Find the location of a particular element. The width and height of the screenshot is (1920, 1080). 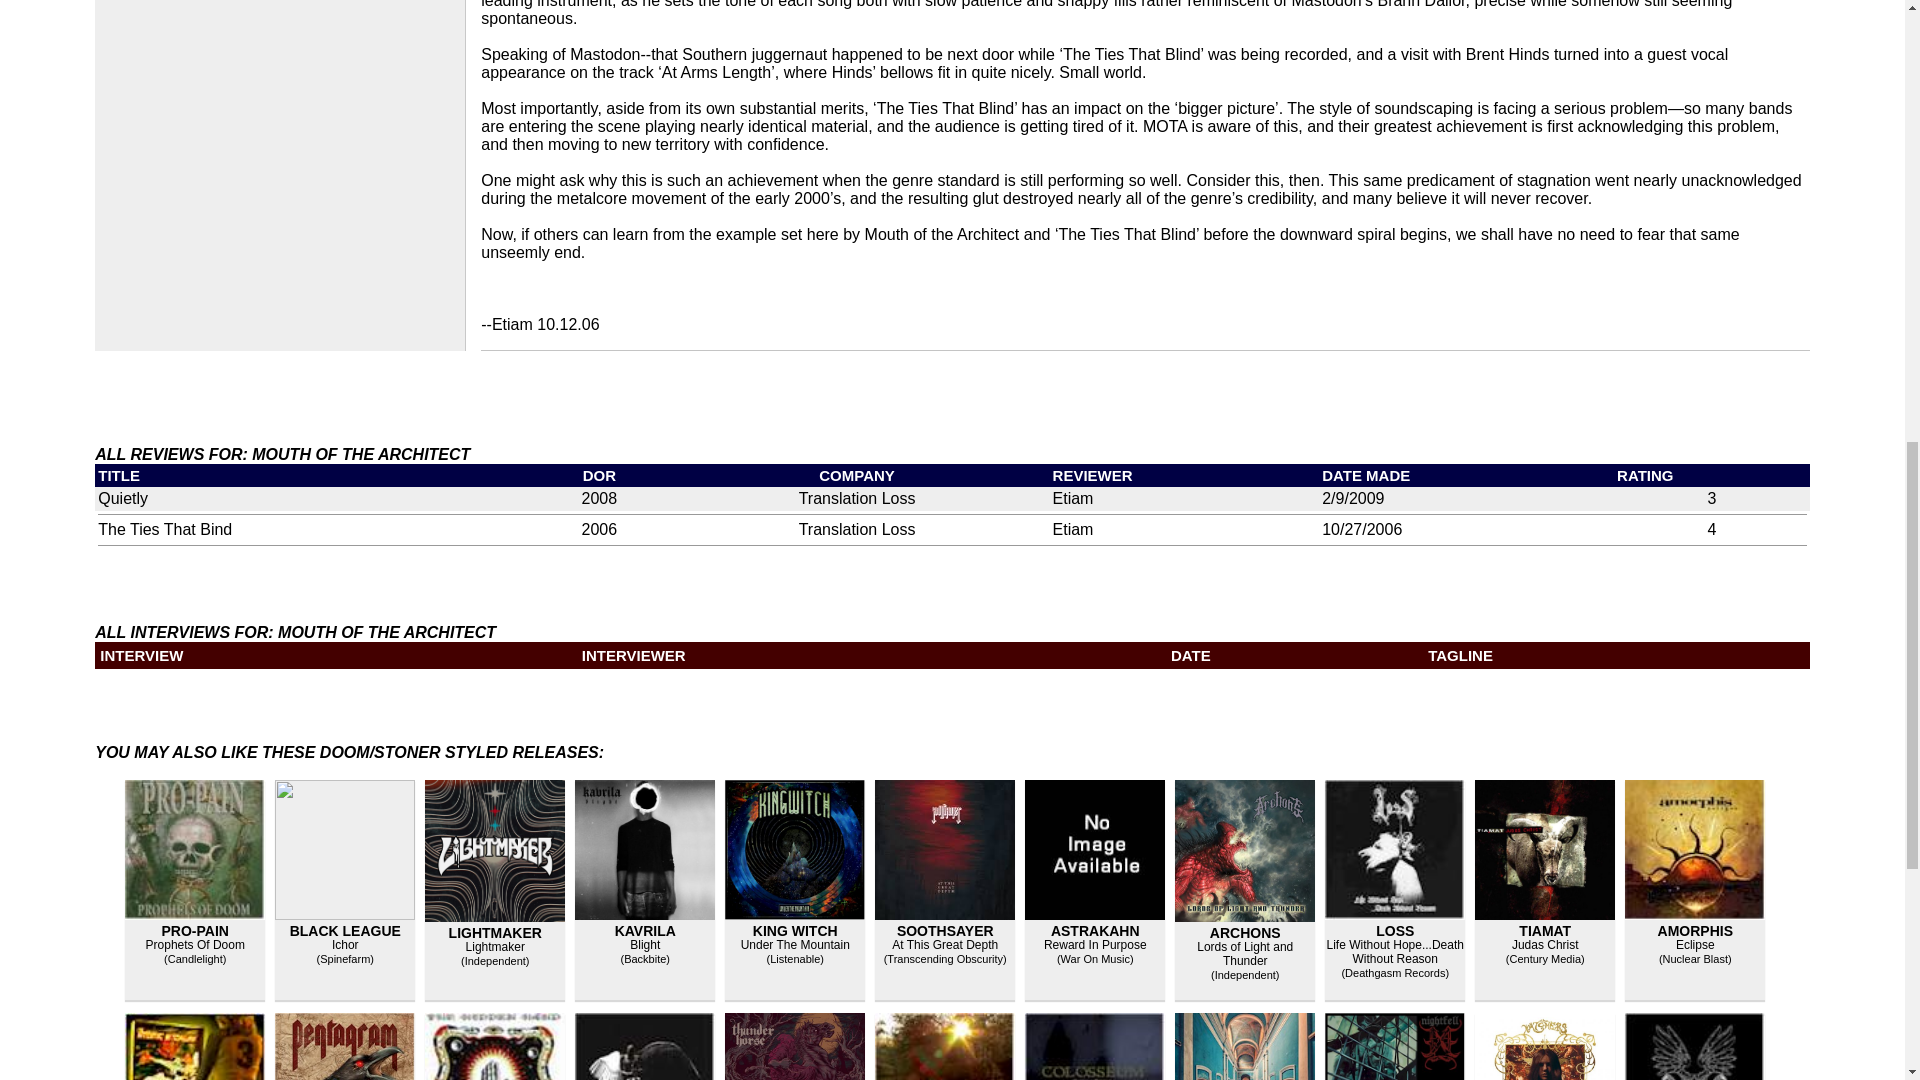

Blight is located at coordinates (644, 944).